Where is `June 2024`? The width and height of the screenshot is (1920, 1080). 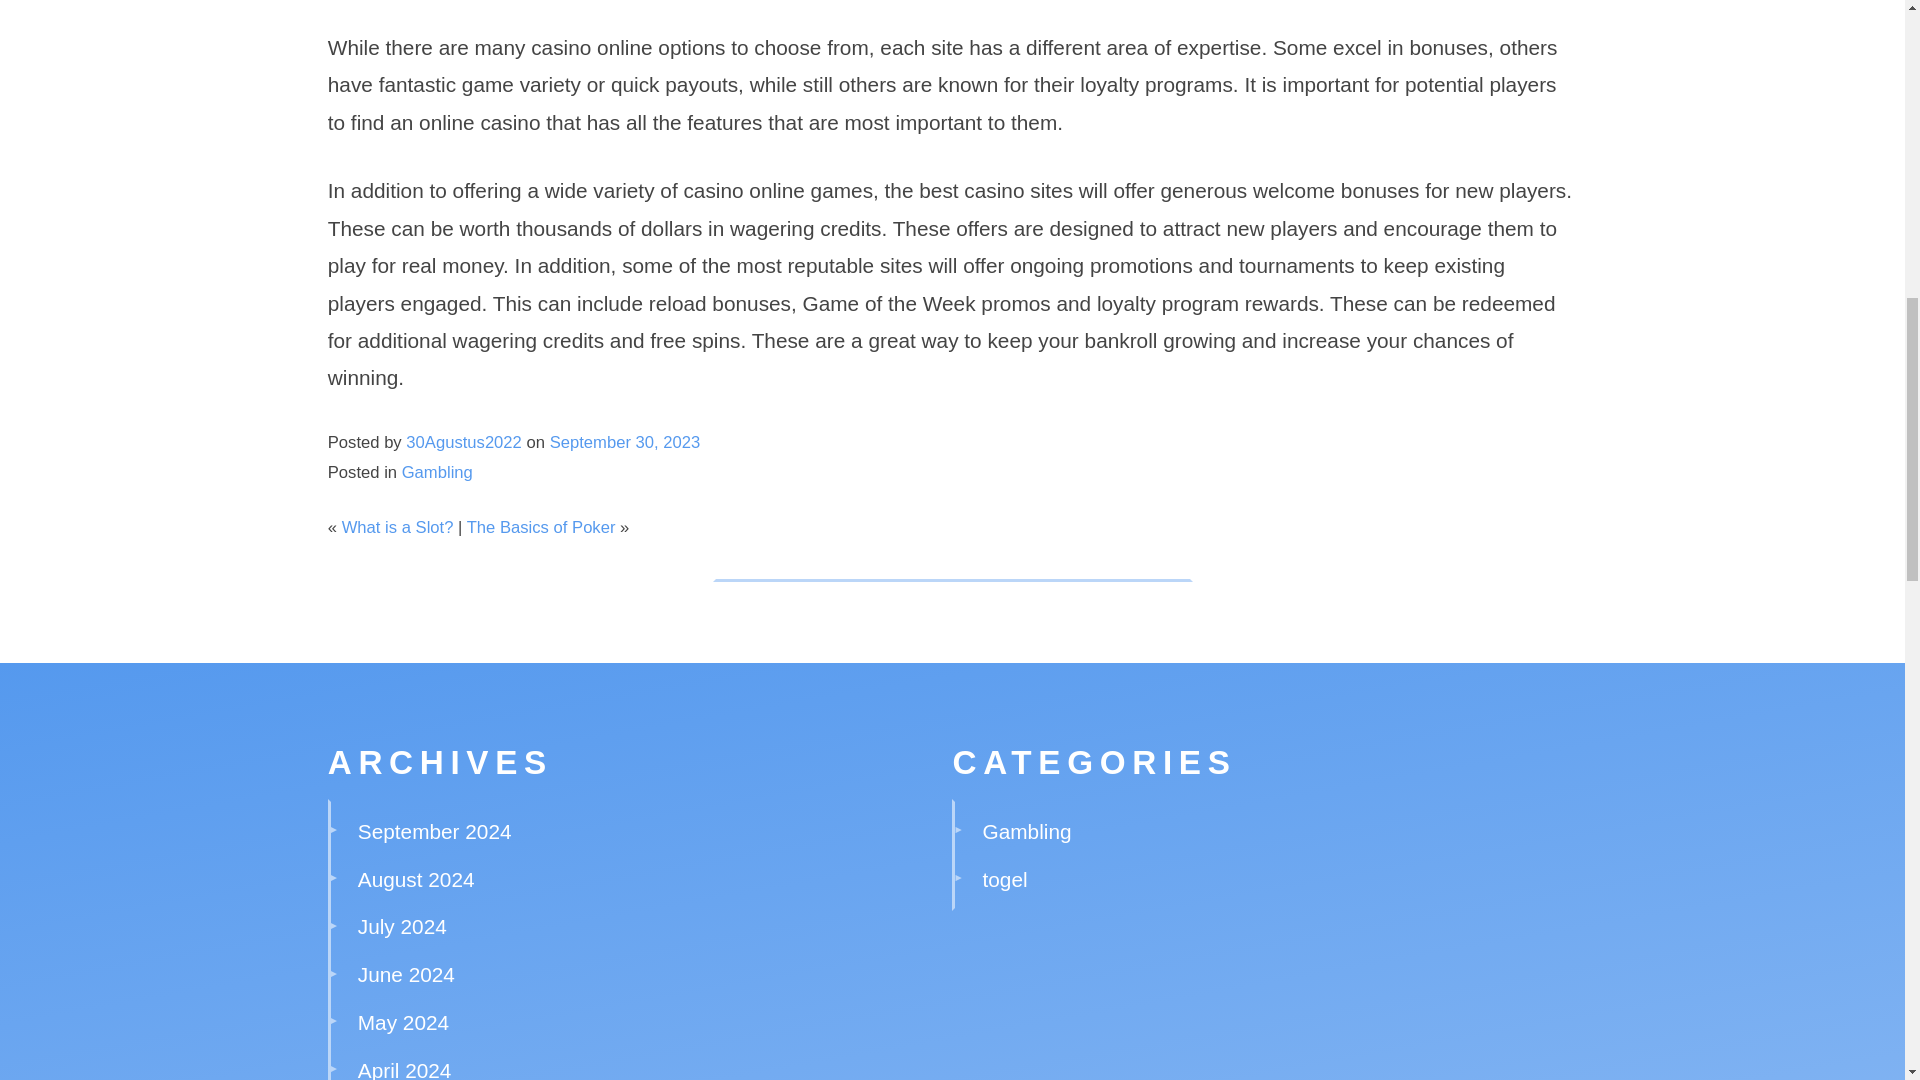 June 2024 is located at coordinates (406, 974).